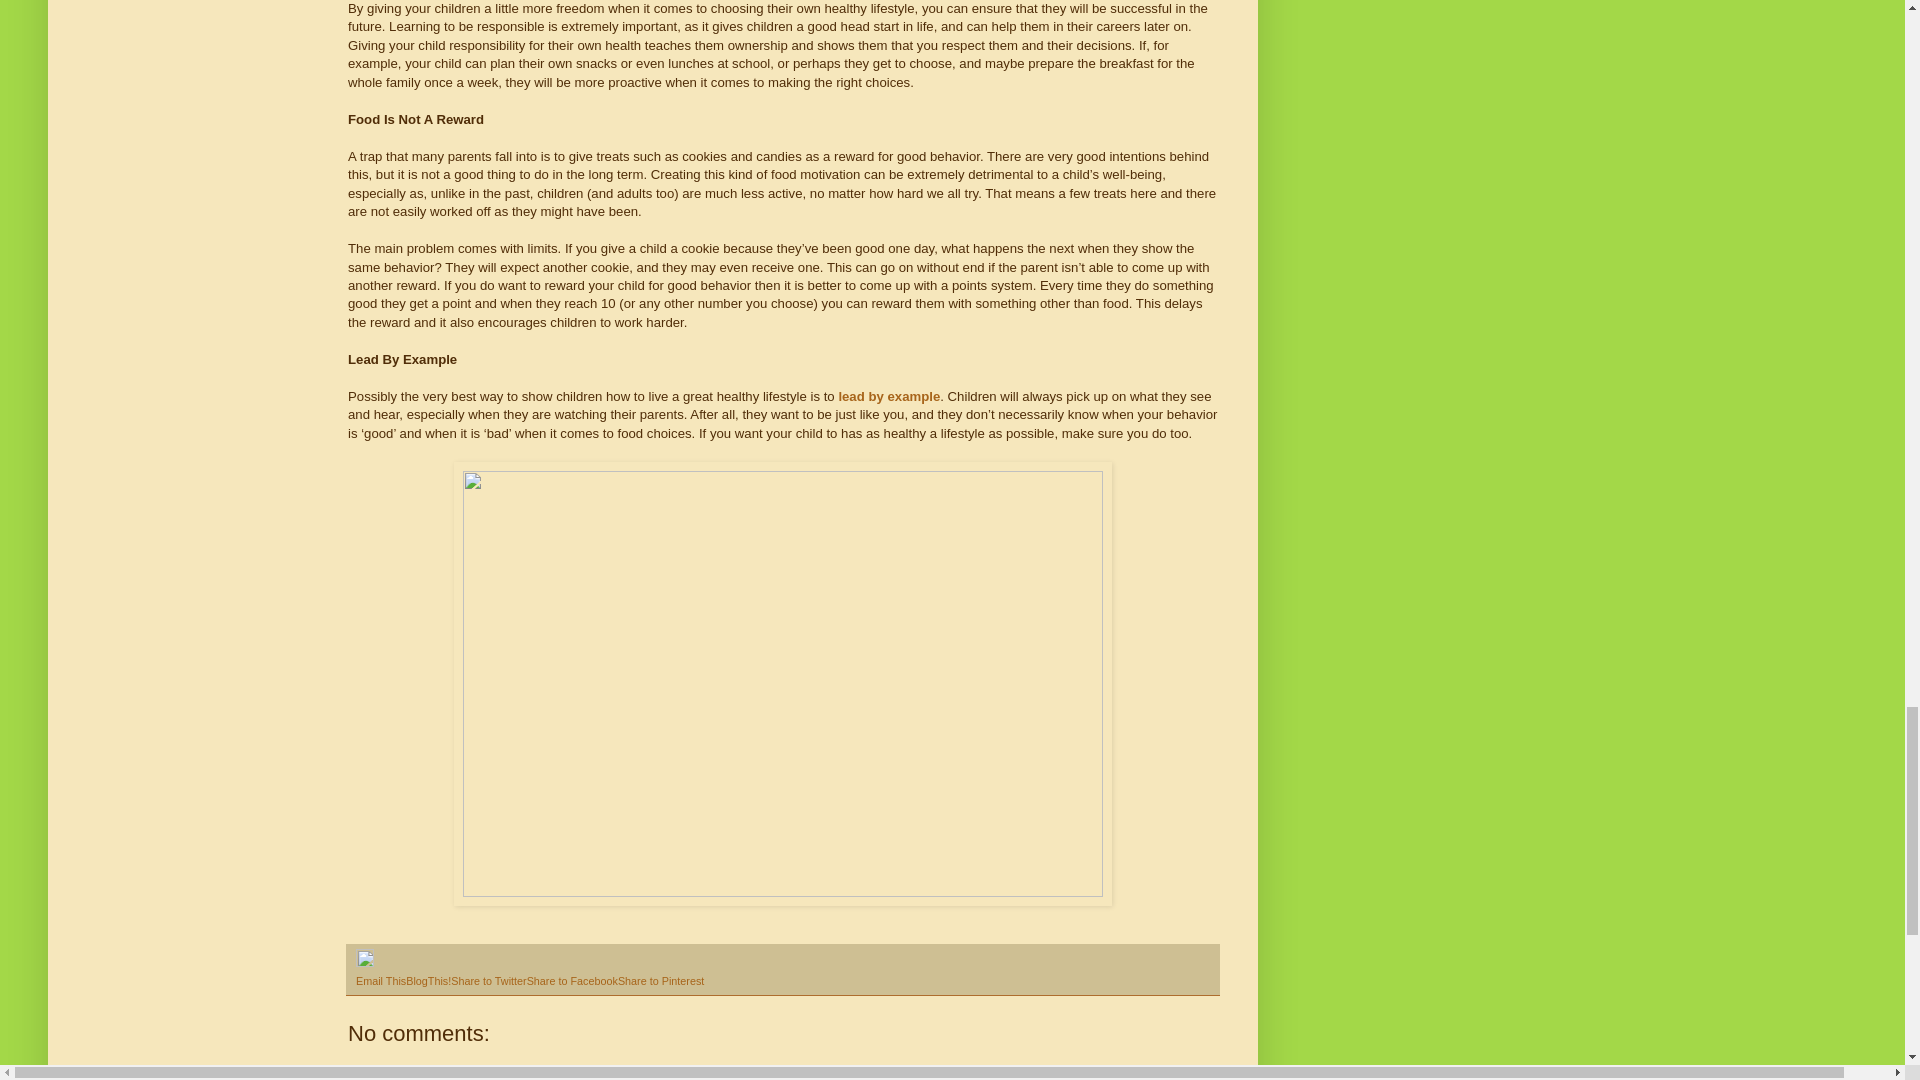 The height and width of the screenshot is (1080, 1920). I want to click on Edit Post, so click(364, 962).